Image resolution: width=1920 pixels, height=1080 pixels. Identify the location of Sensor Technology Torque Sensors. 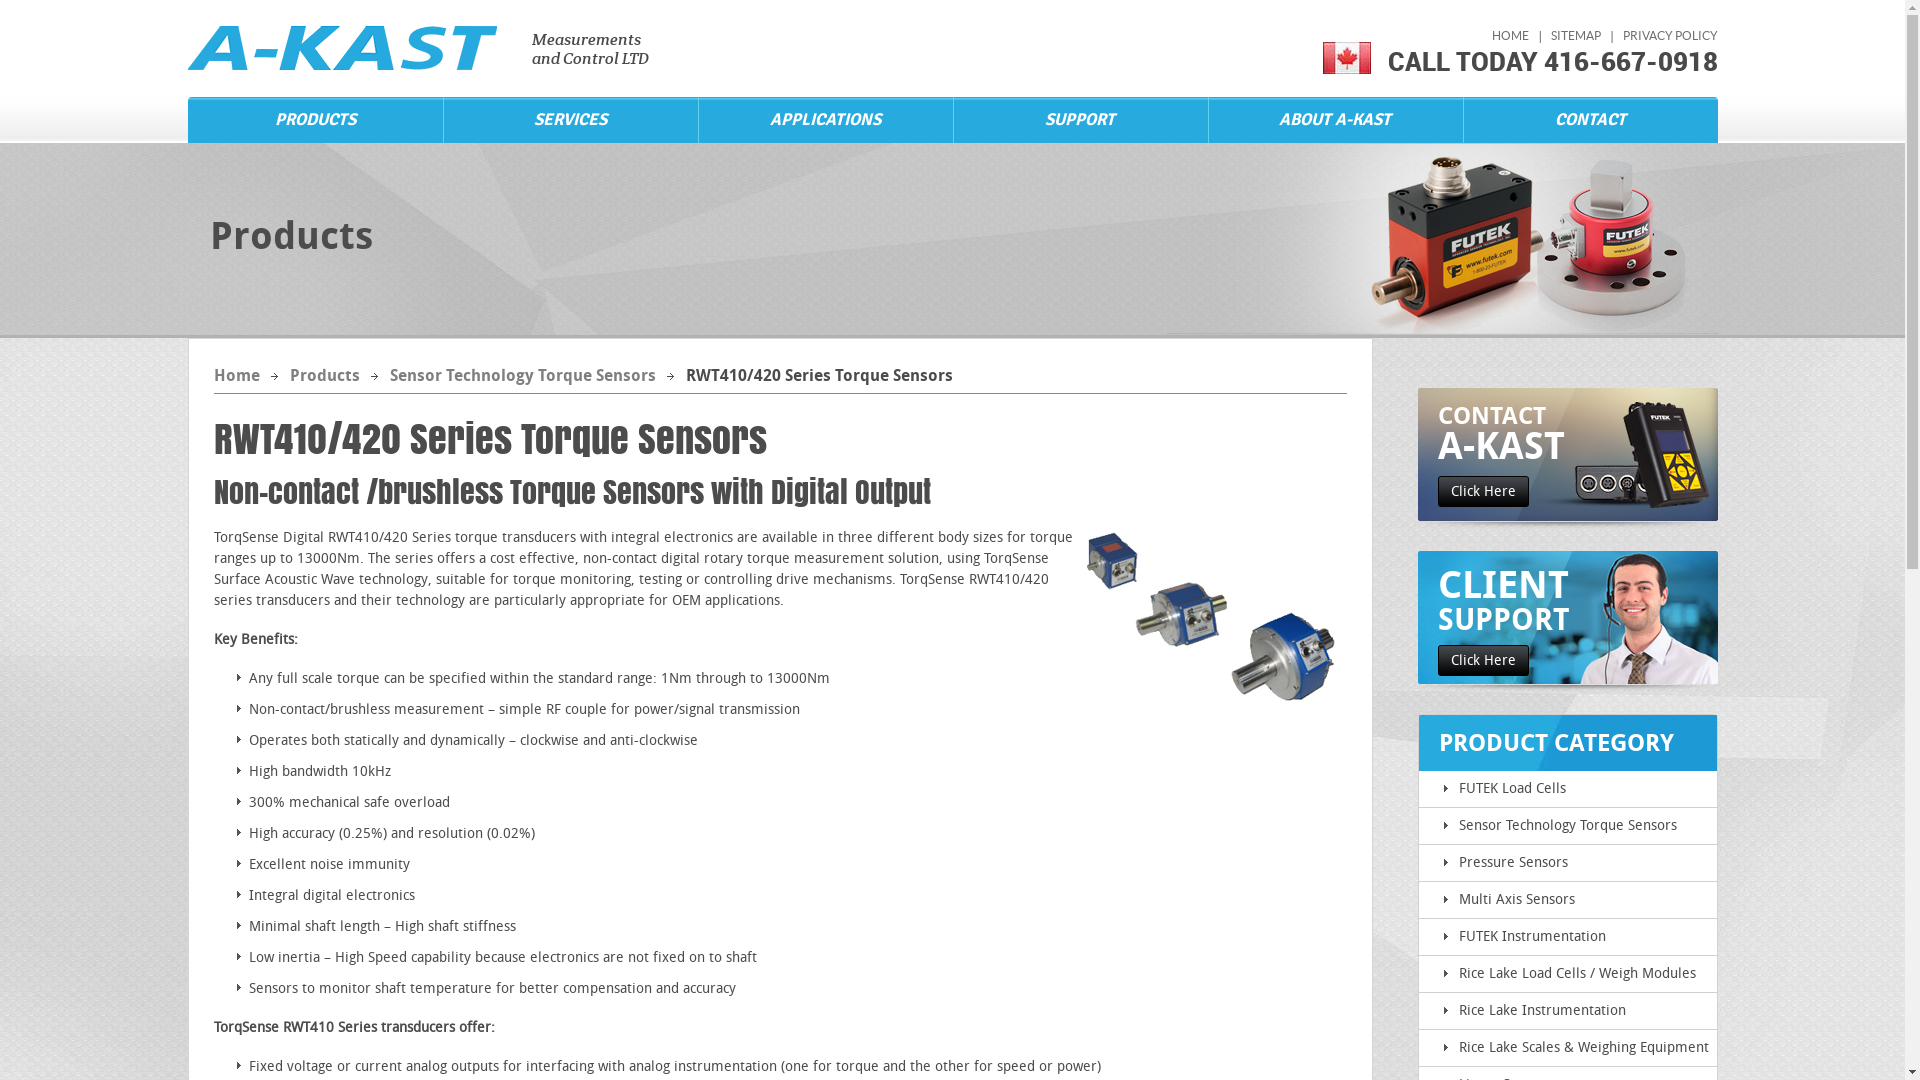
(523, 375).